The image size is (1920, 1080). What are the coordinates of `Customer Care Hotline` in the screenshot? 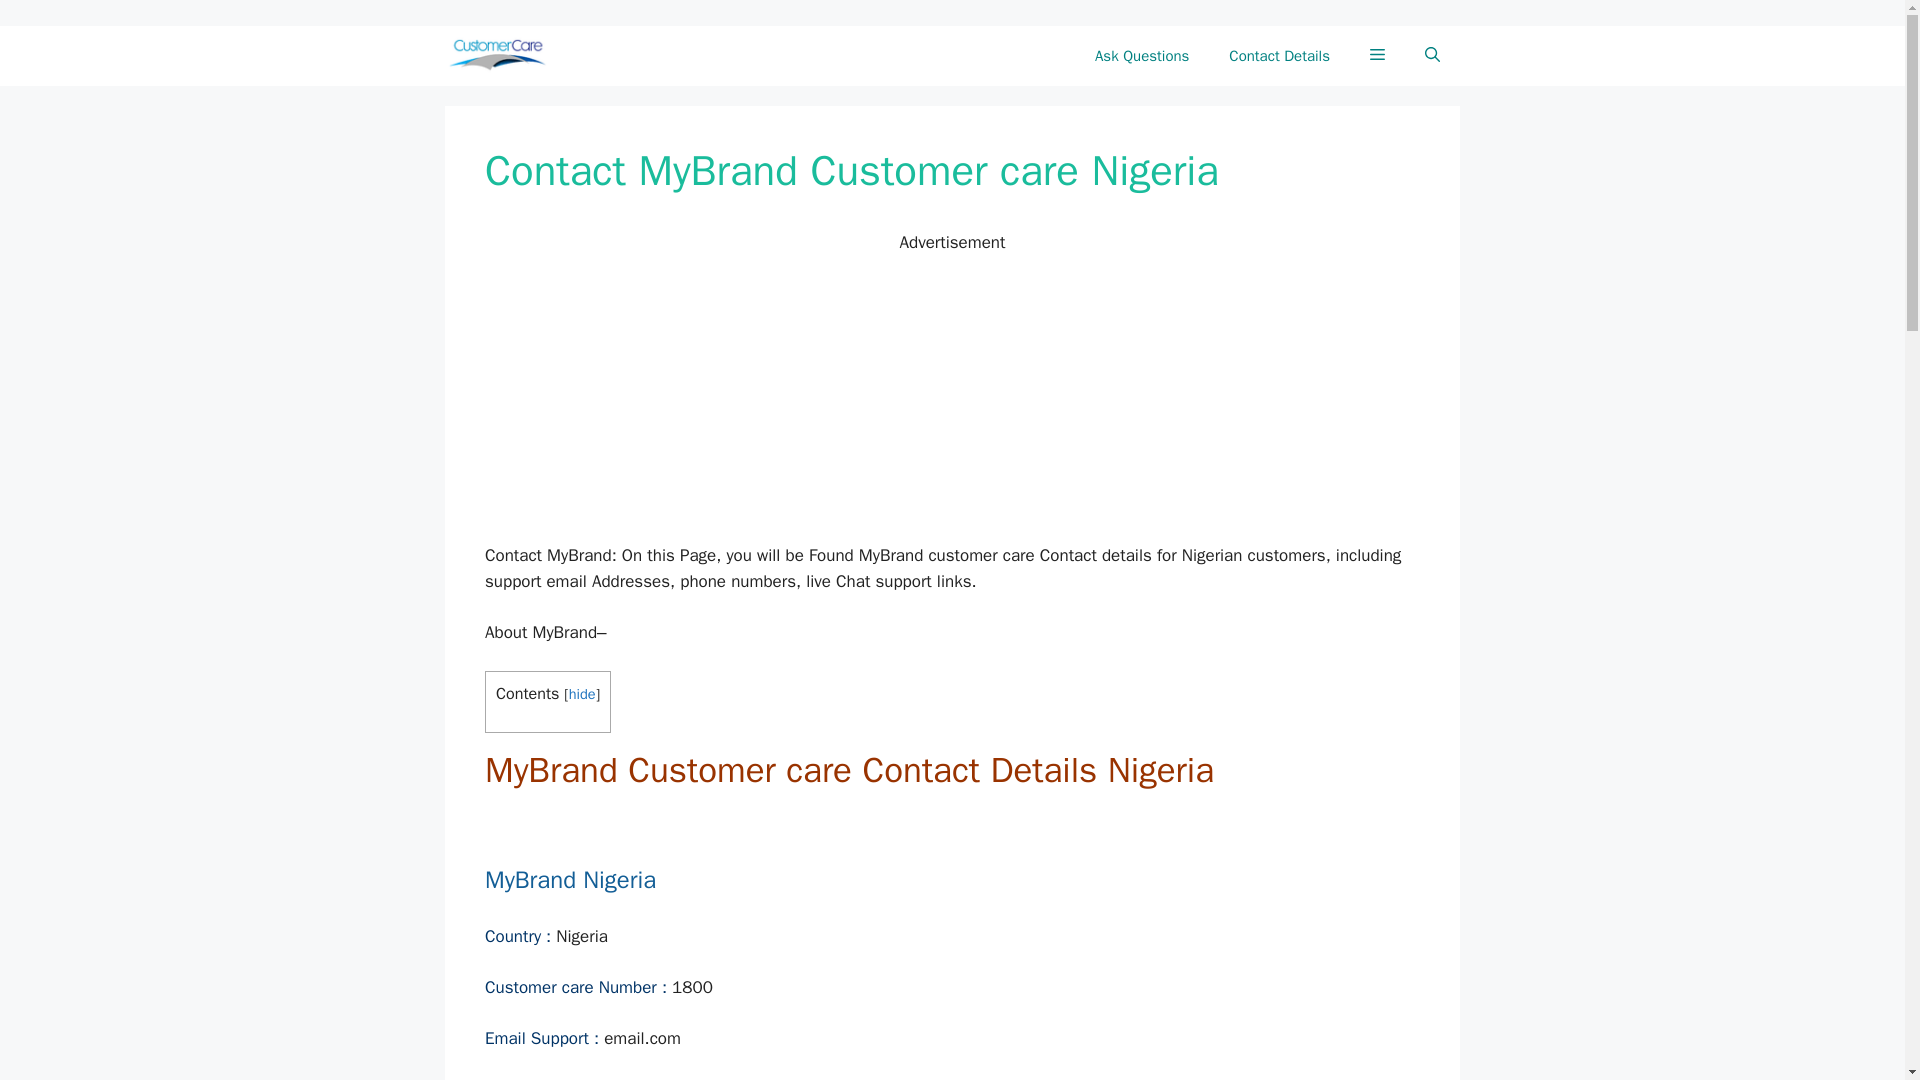 It's located at (497, 56).